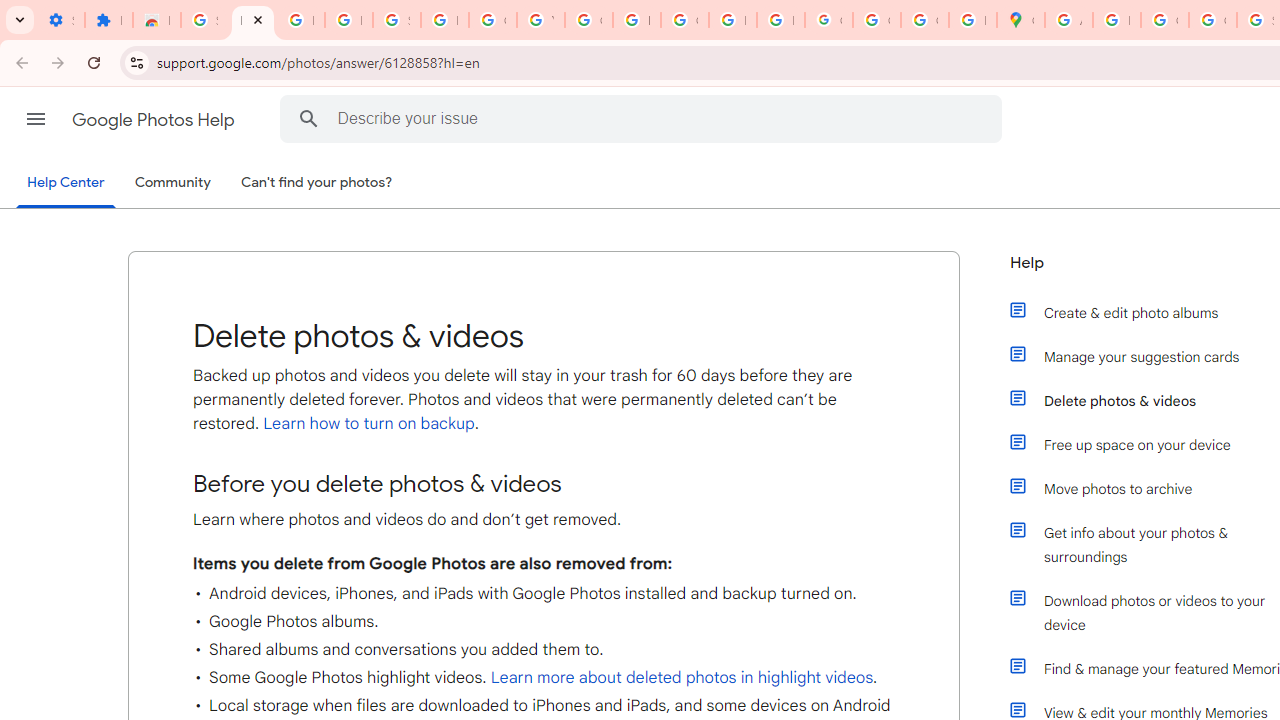 This screenshot has width=1280, height=720. I want to click on Google Account, so click(492, 20).